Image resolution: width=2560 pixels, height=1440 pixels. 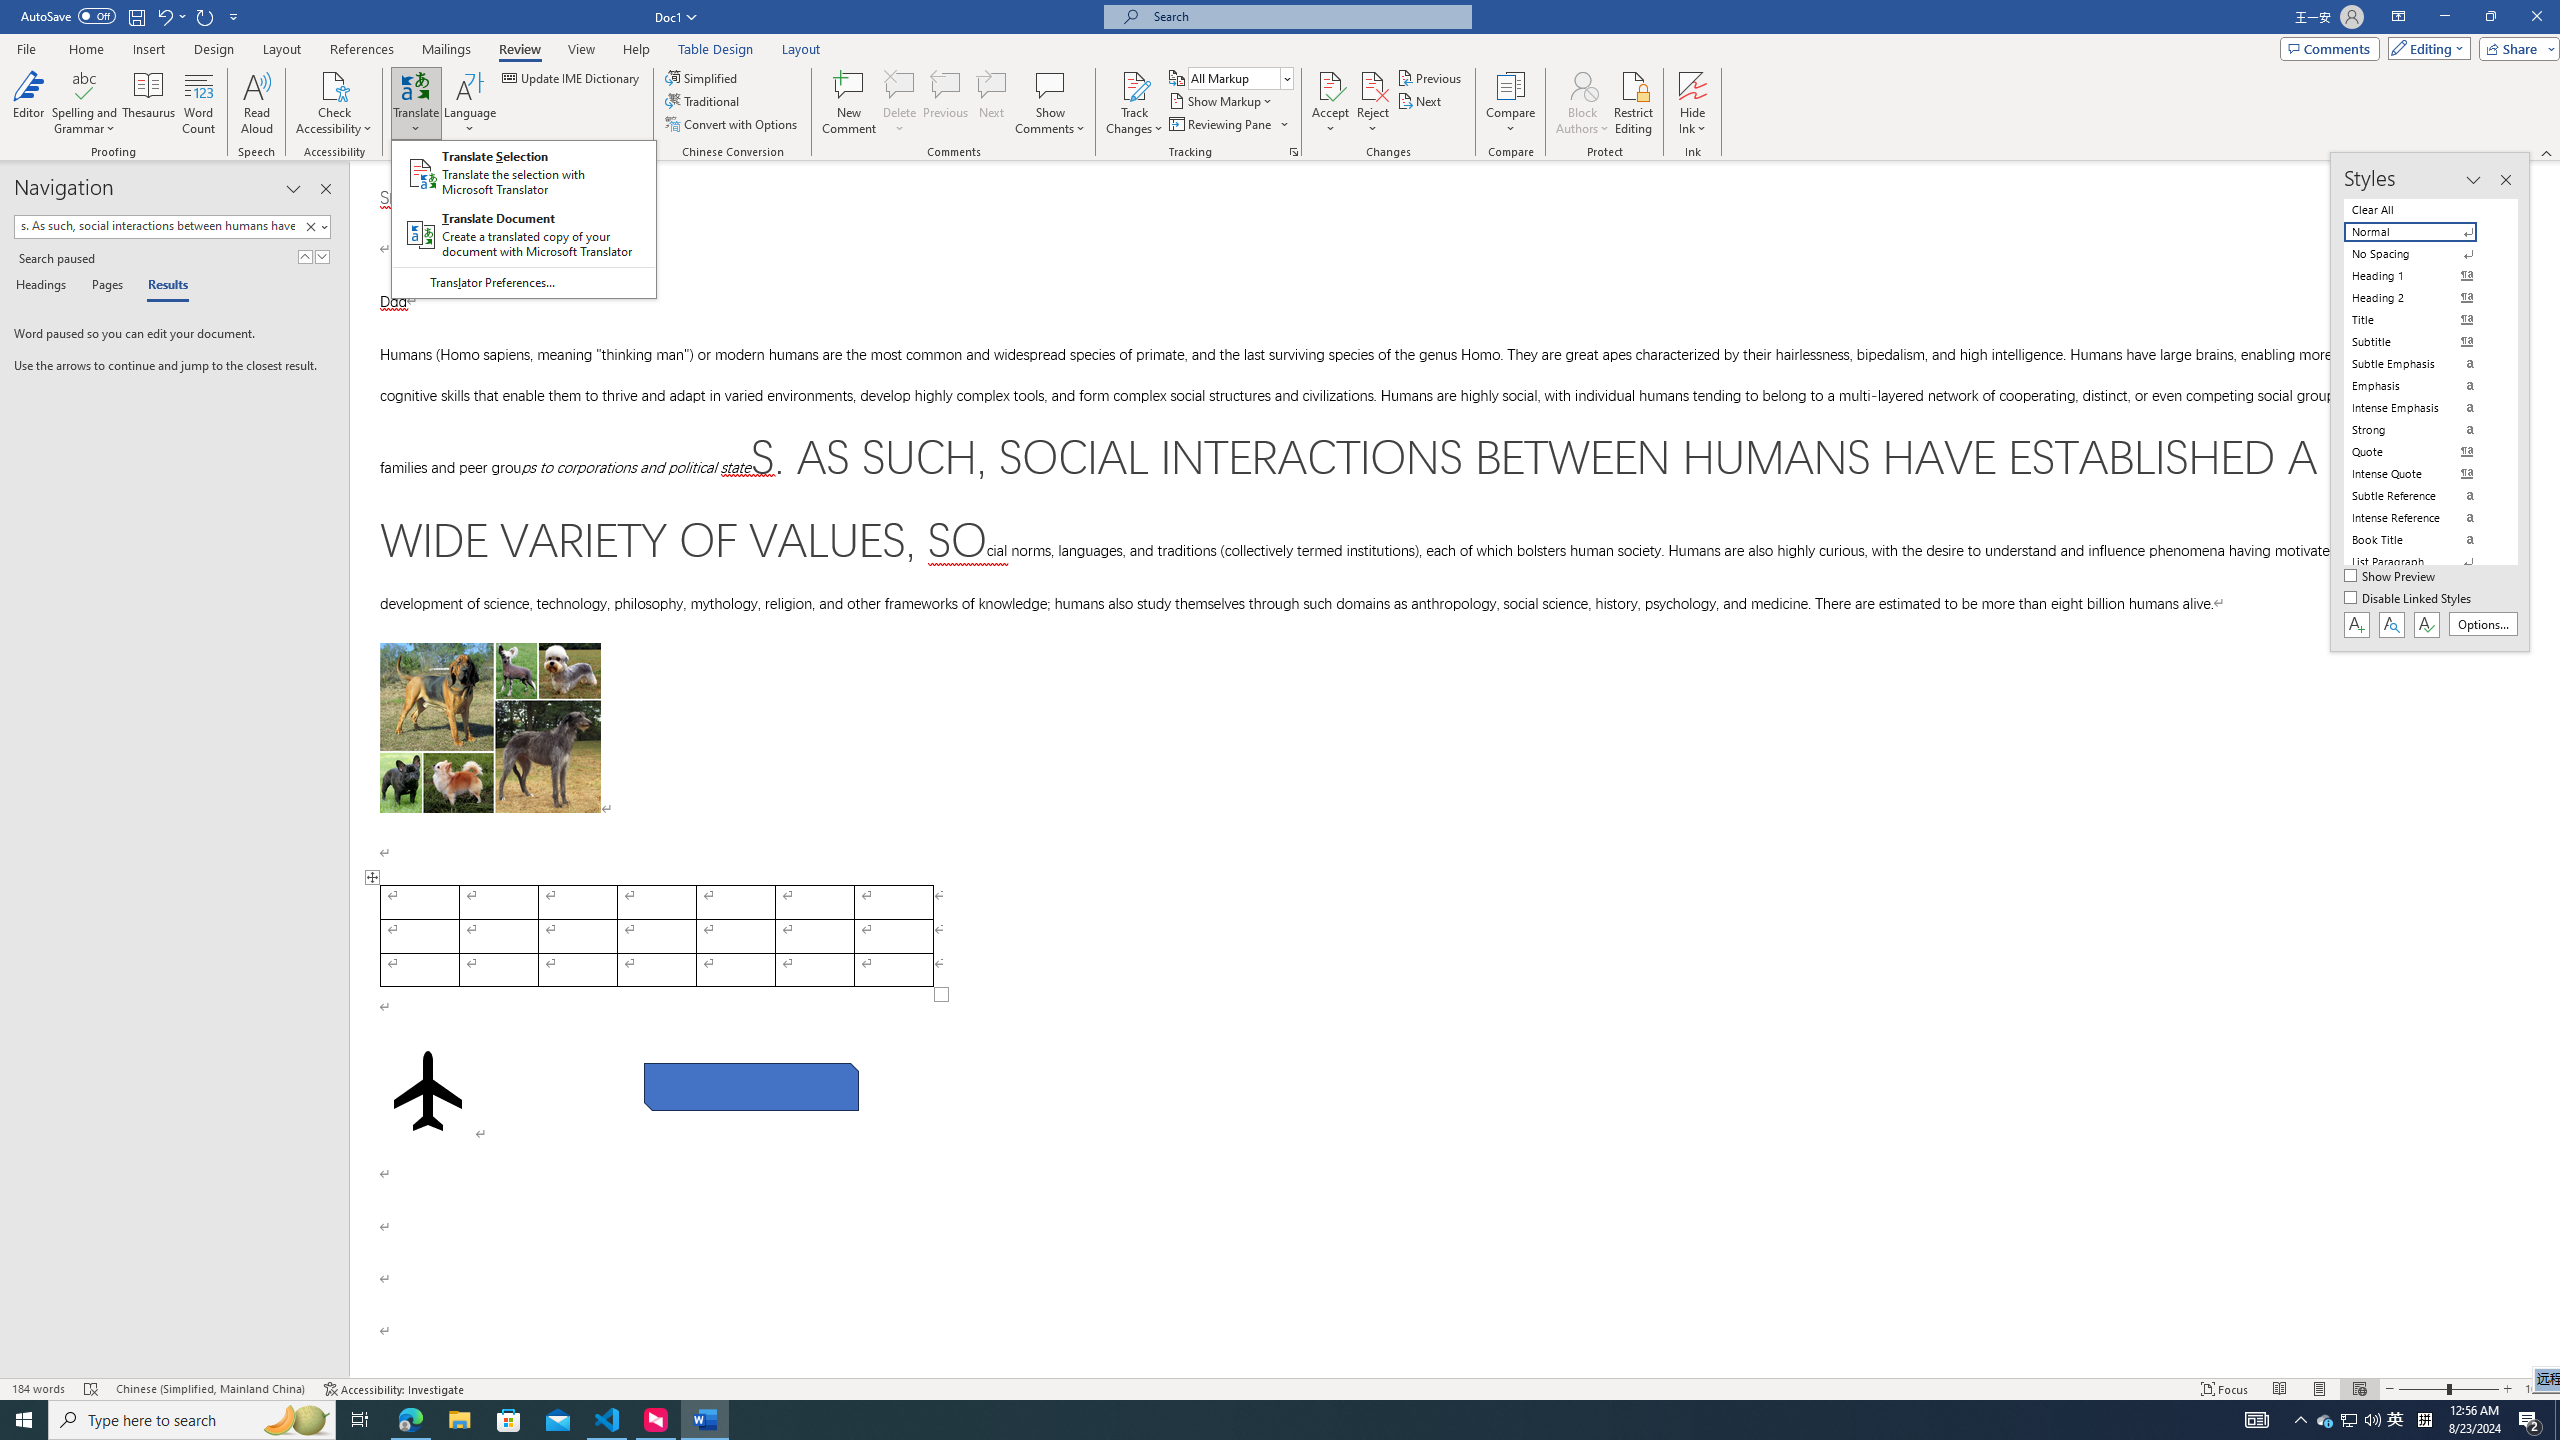 What do you see at coordinates (2350, 1420) in the screenshot?
I see `User Promoted Notification Area` at bounding box center [2350, 1420].